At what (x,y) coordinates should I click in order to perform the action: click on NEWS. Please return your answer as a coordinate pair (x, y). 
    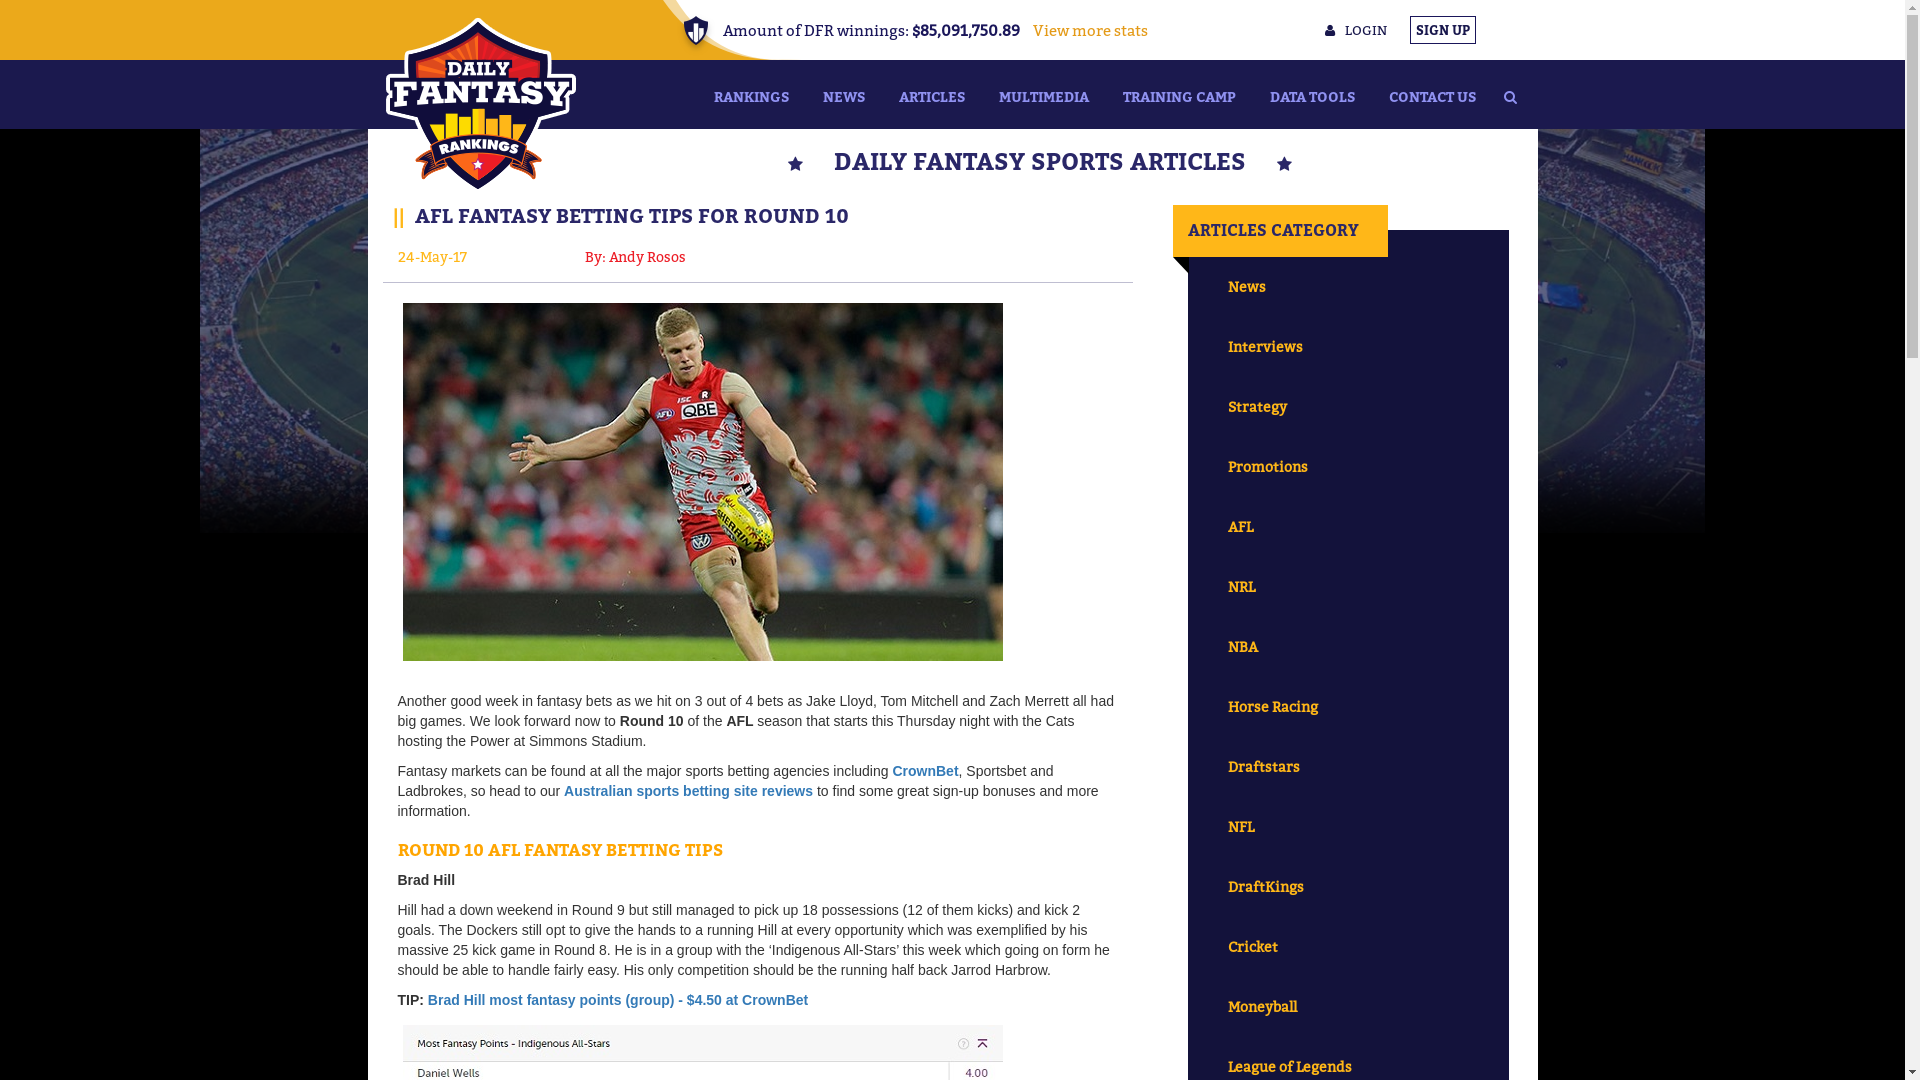
    Looking at the image, I should click on (844, 94).